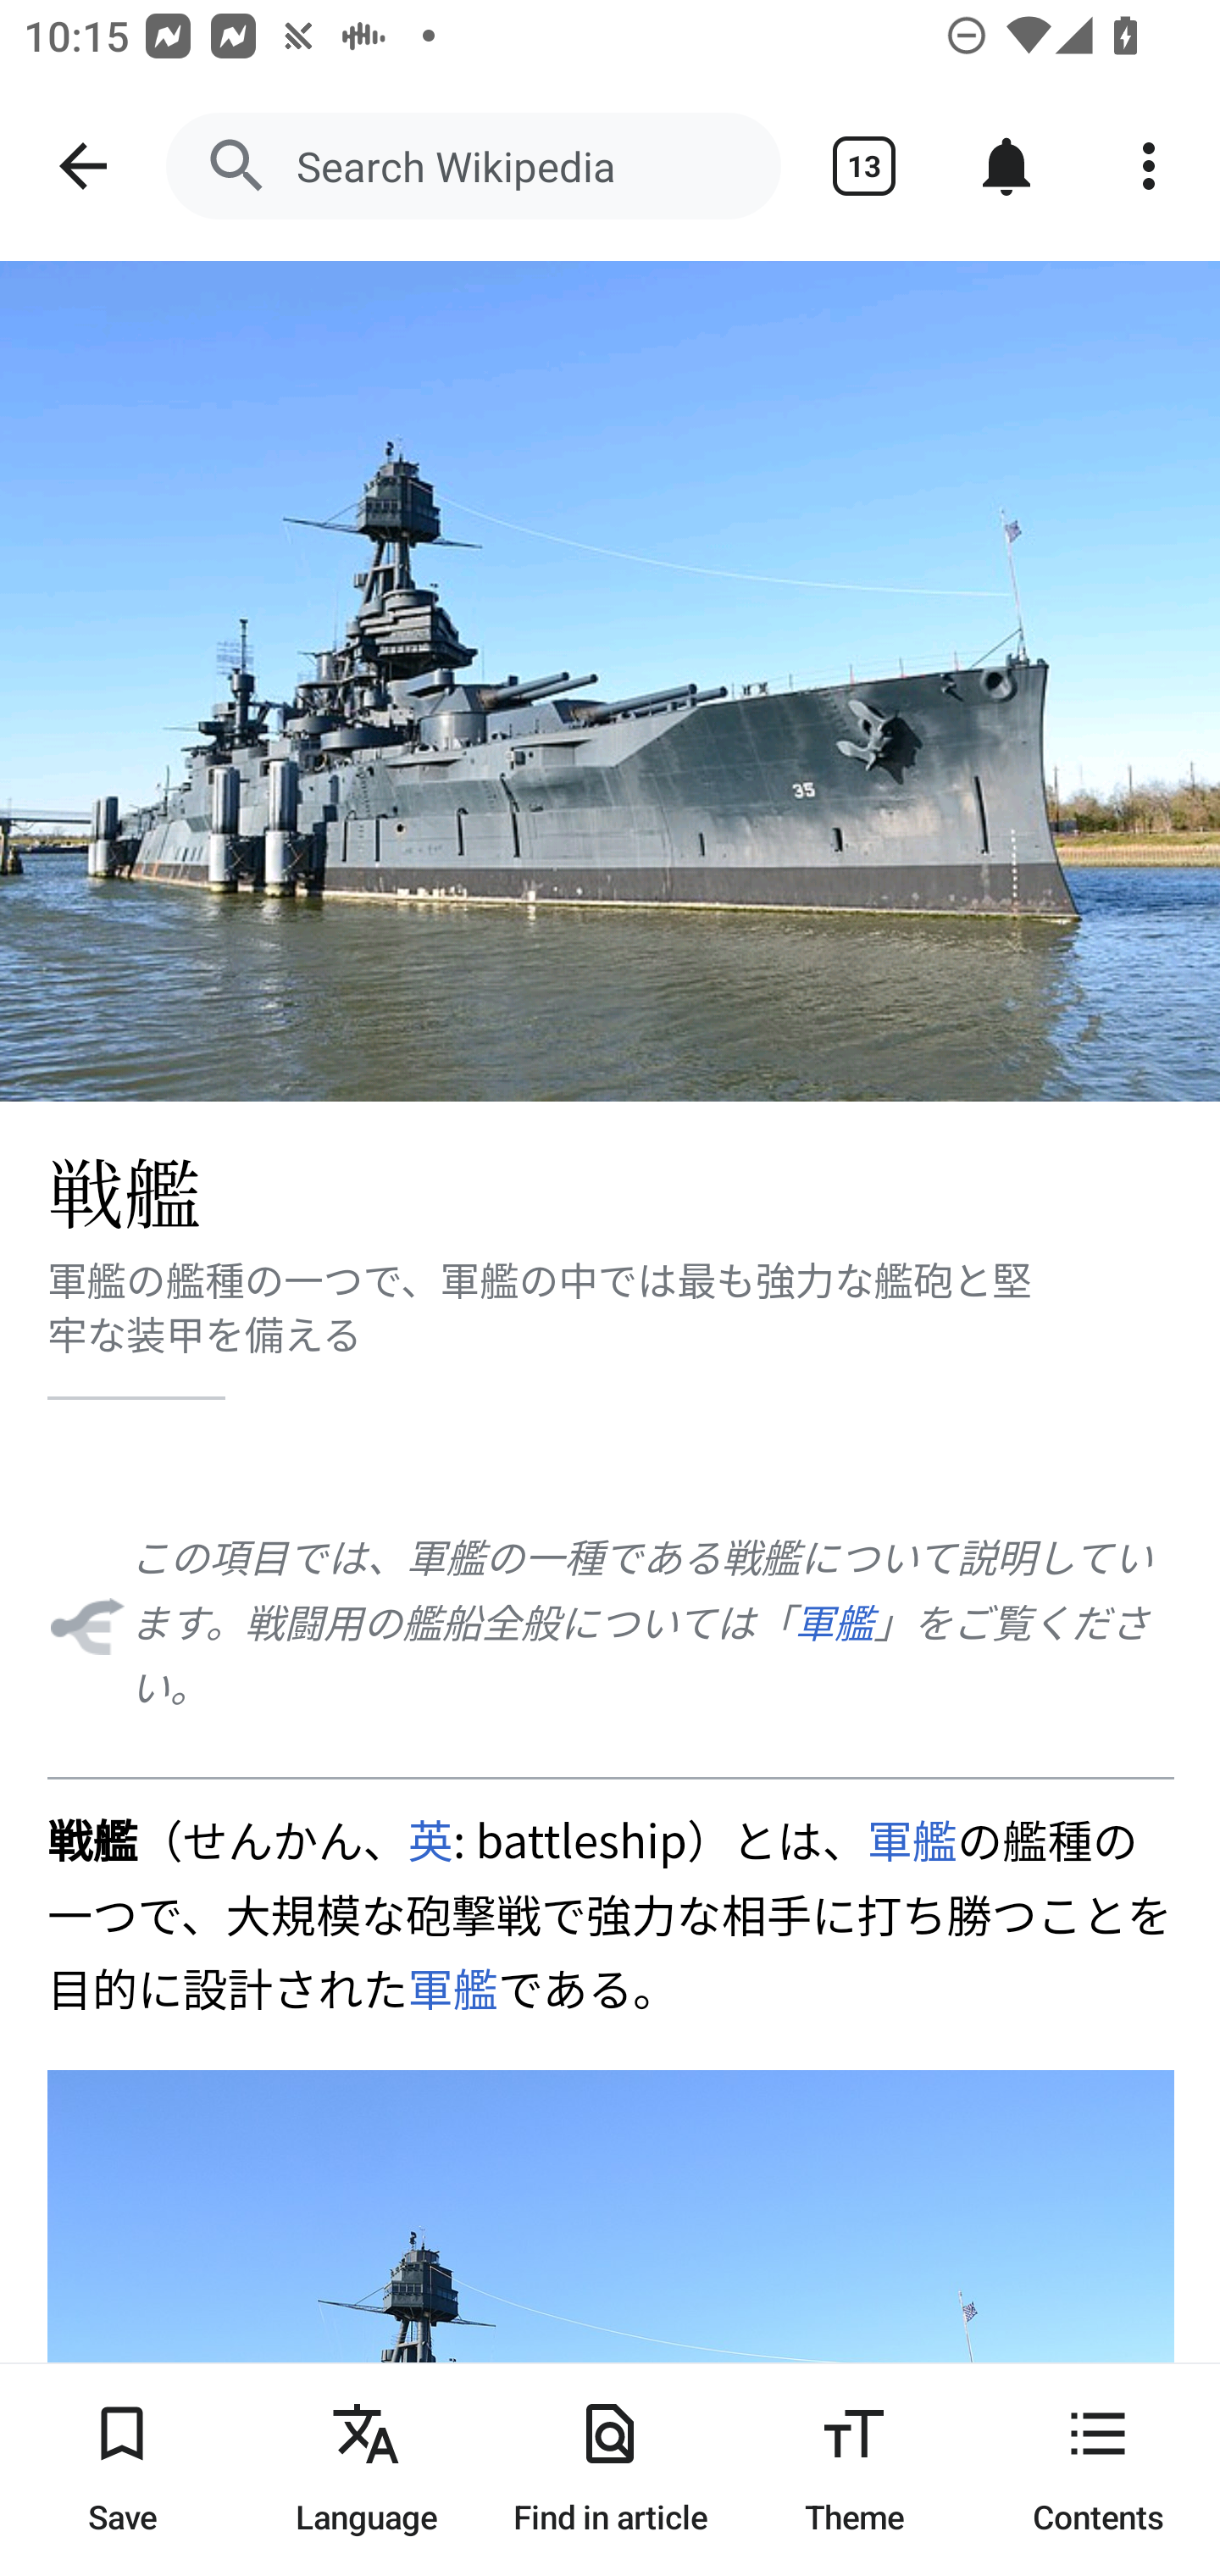 Image resolution: width=1220 pixels, height=2576 pixels. Describe the element at coordinates (610, 2469) in the screenshot. I see `Find in article` at that location.